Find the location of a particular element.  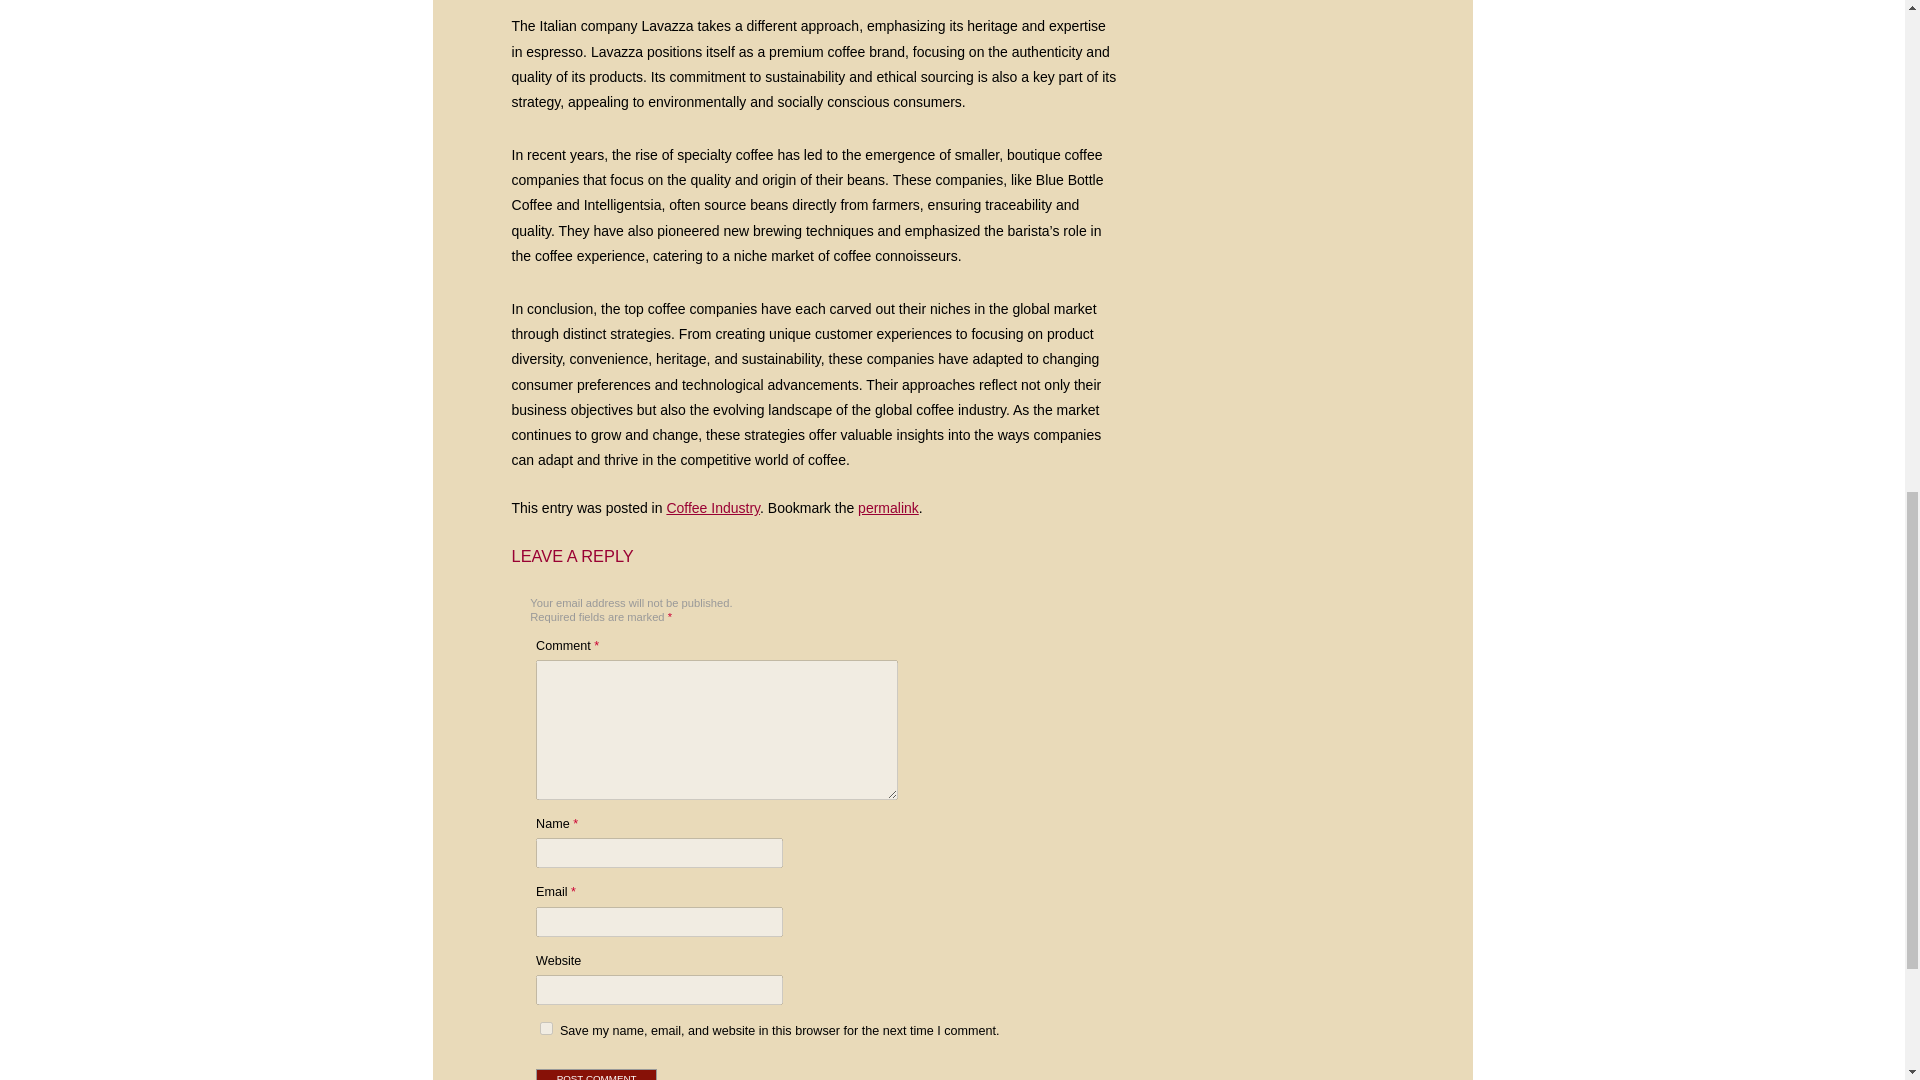

permalink is located at coordinates (888, 508).